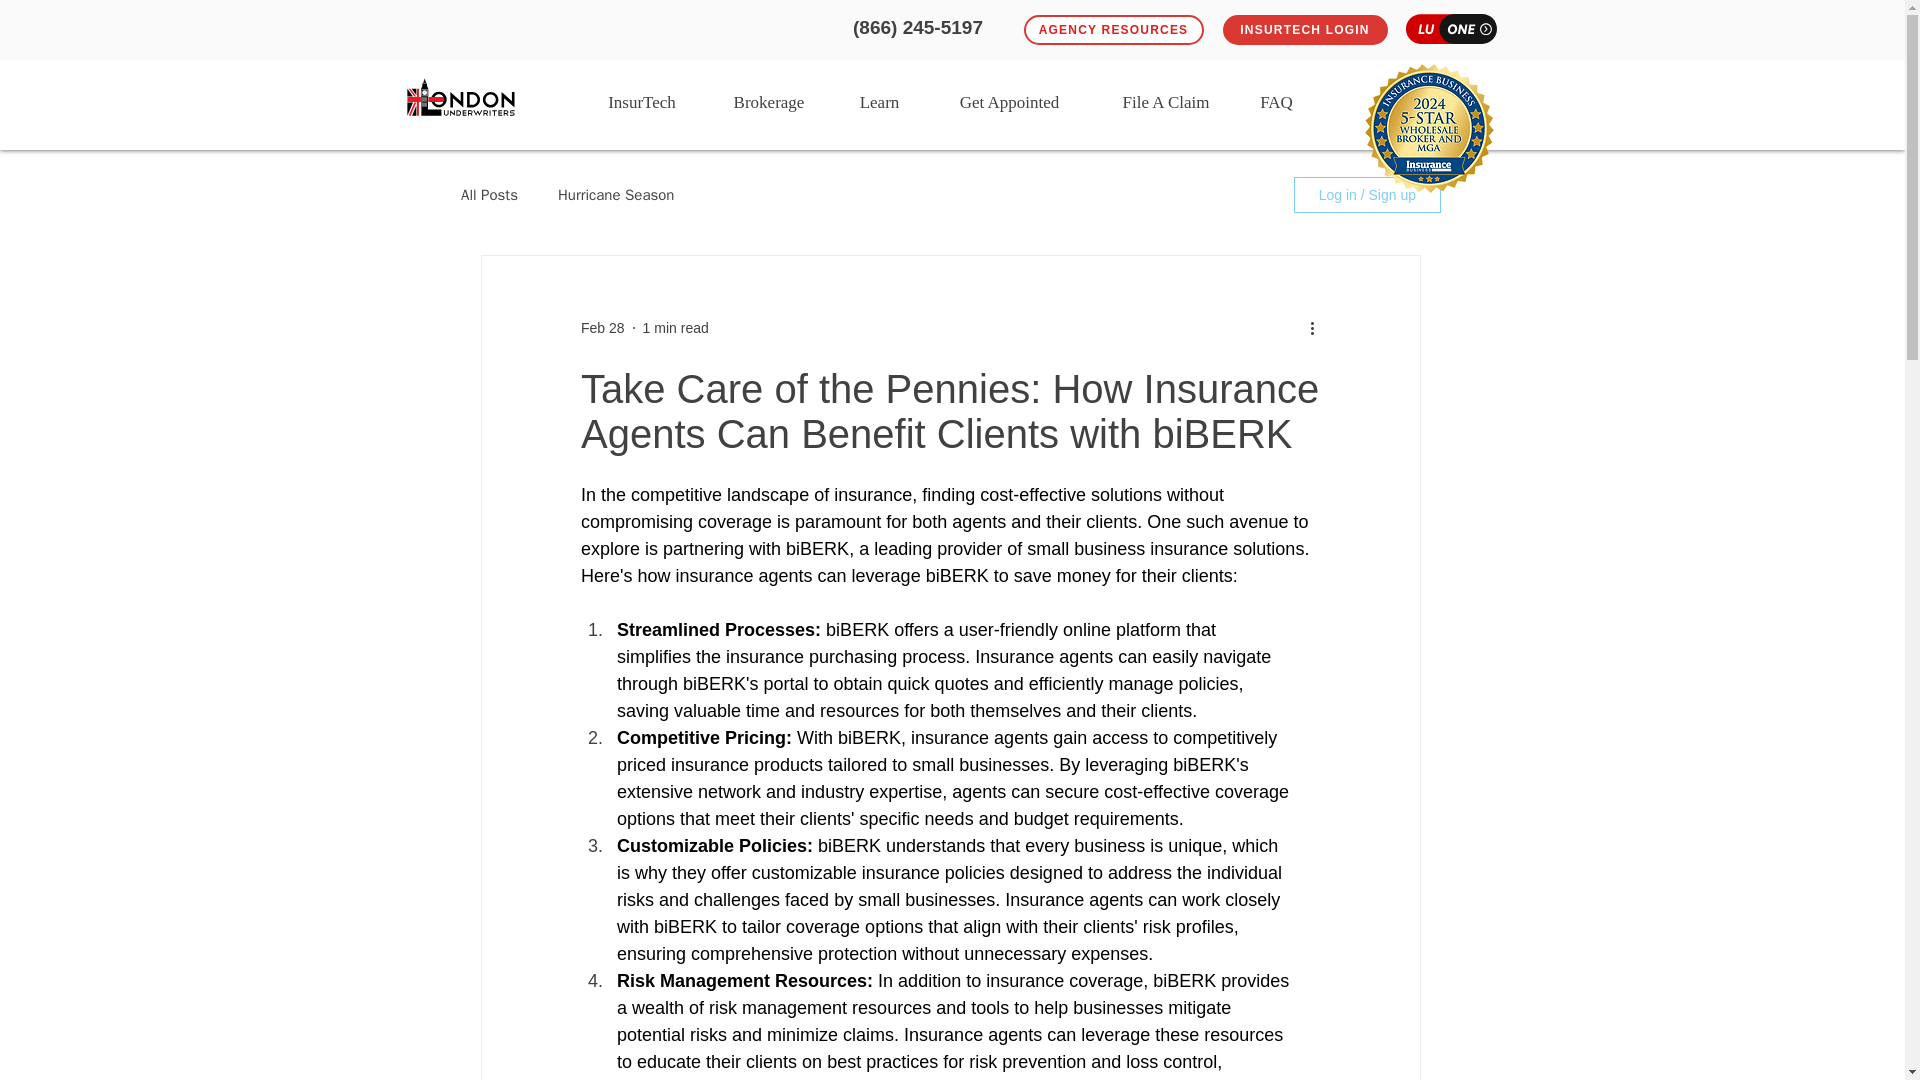  What do you see at coordinates (640, 98) in the screenshot?
I see `InsurTech` at bounding box center [640, 98].